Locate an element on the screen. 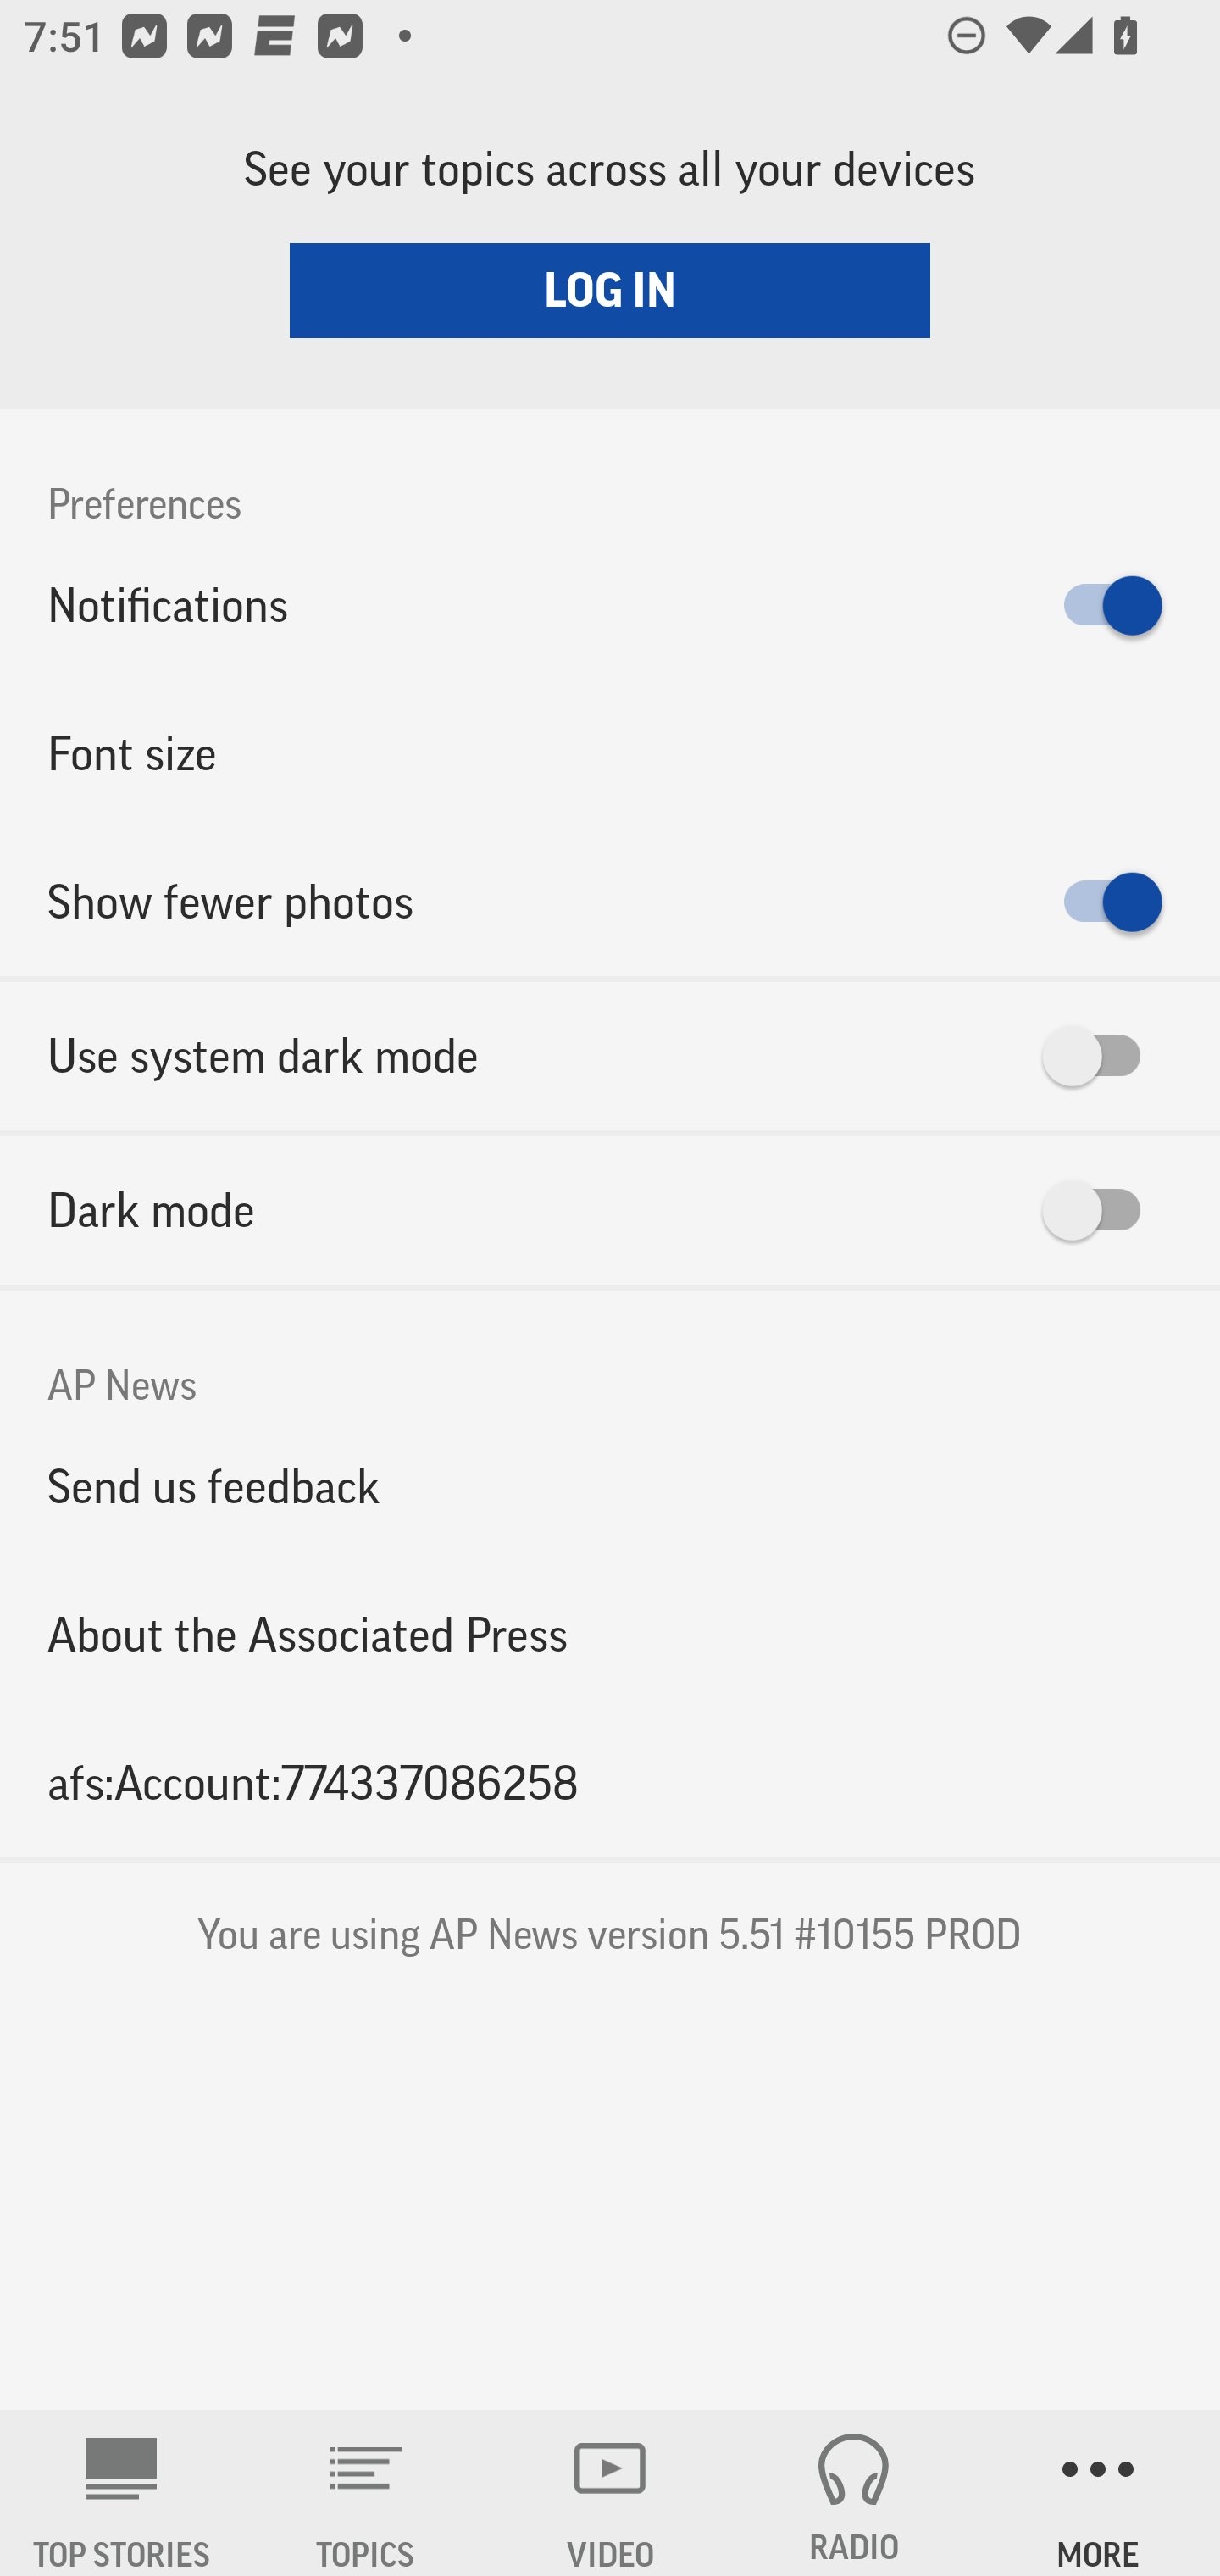 Image resolution: width=1220 pixels, height=2576 pixels. AP News TOP STORIES is located at coordinates (122, 2493).